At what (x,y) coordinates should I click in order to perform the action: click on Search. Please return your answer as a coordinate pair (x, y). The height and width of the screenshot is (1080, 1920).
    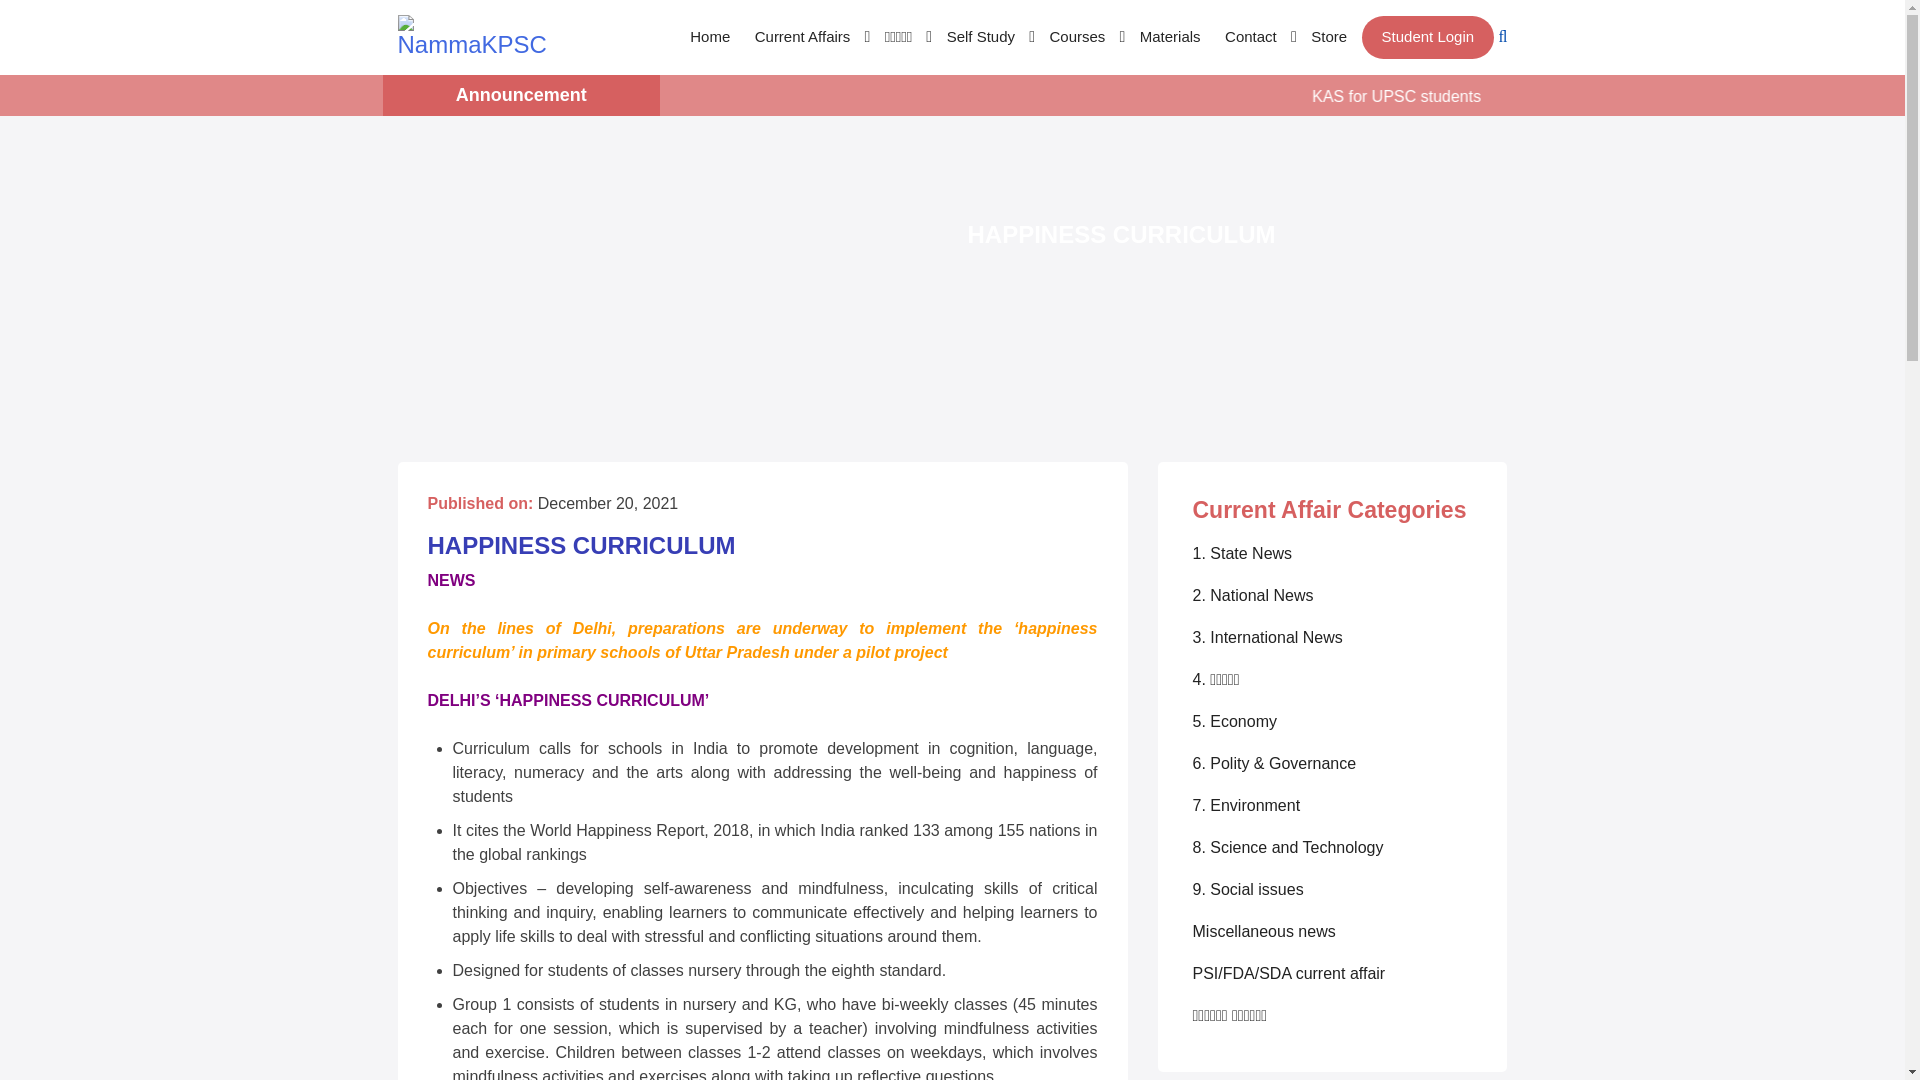
    Looking at the image, I should click on (56, 24).